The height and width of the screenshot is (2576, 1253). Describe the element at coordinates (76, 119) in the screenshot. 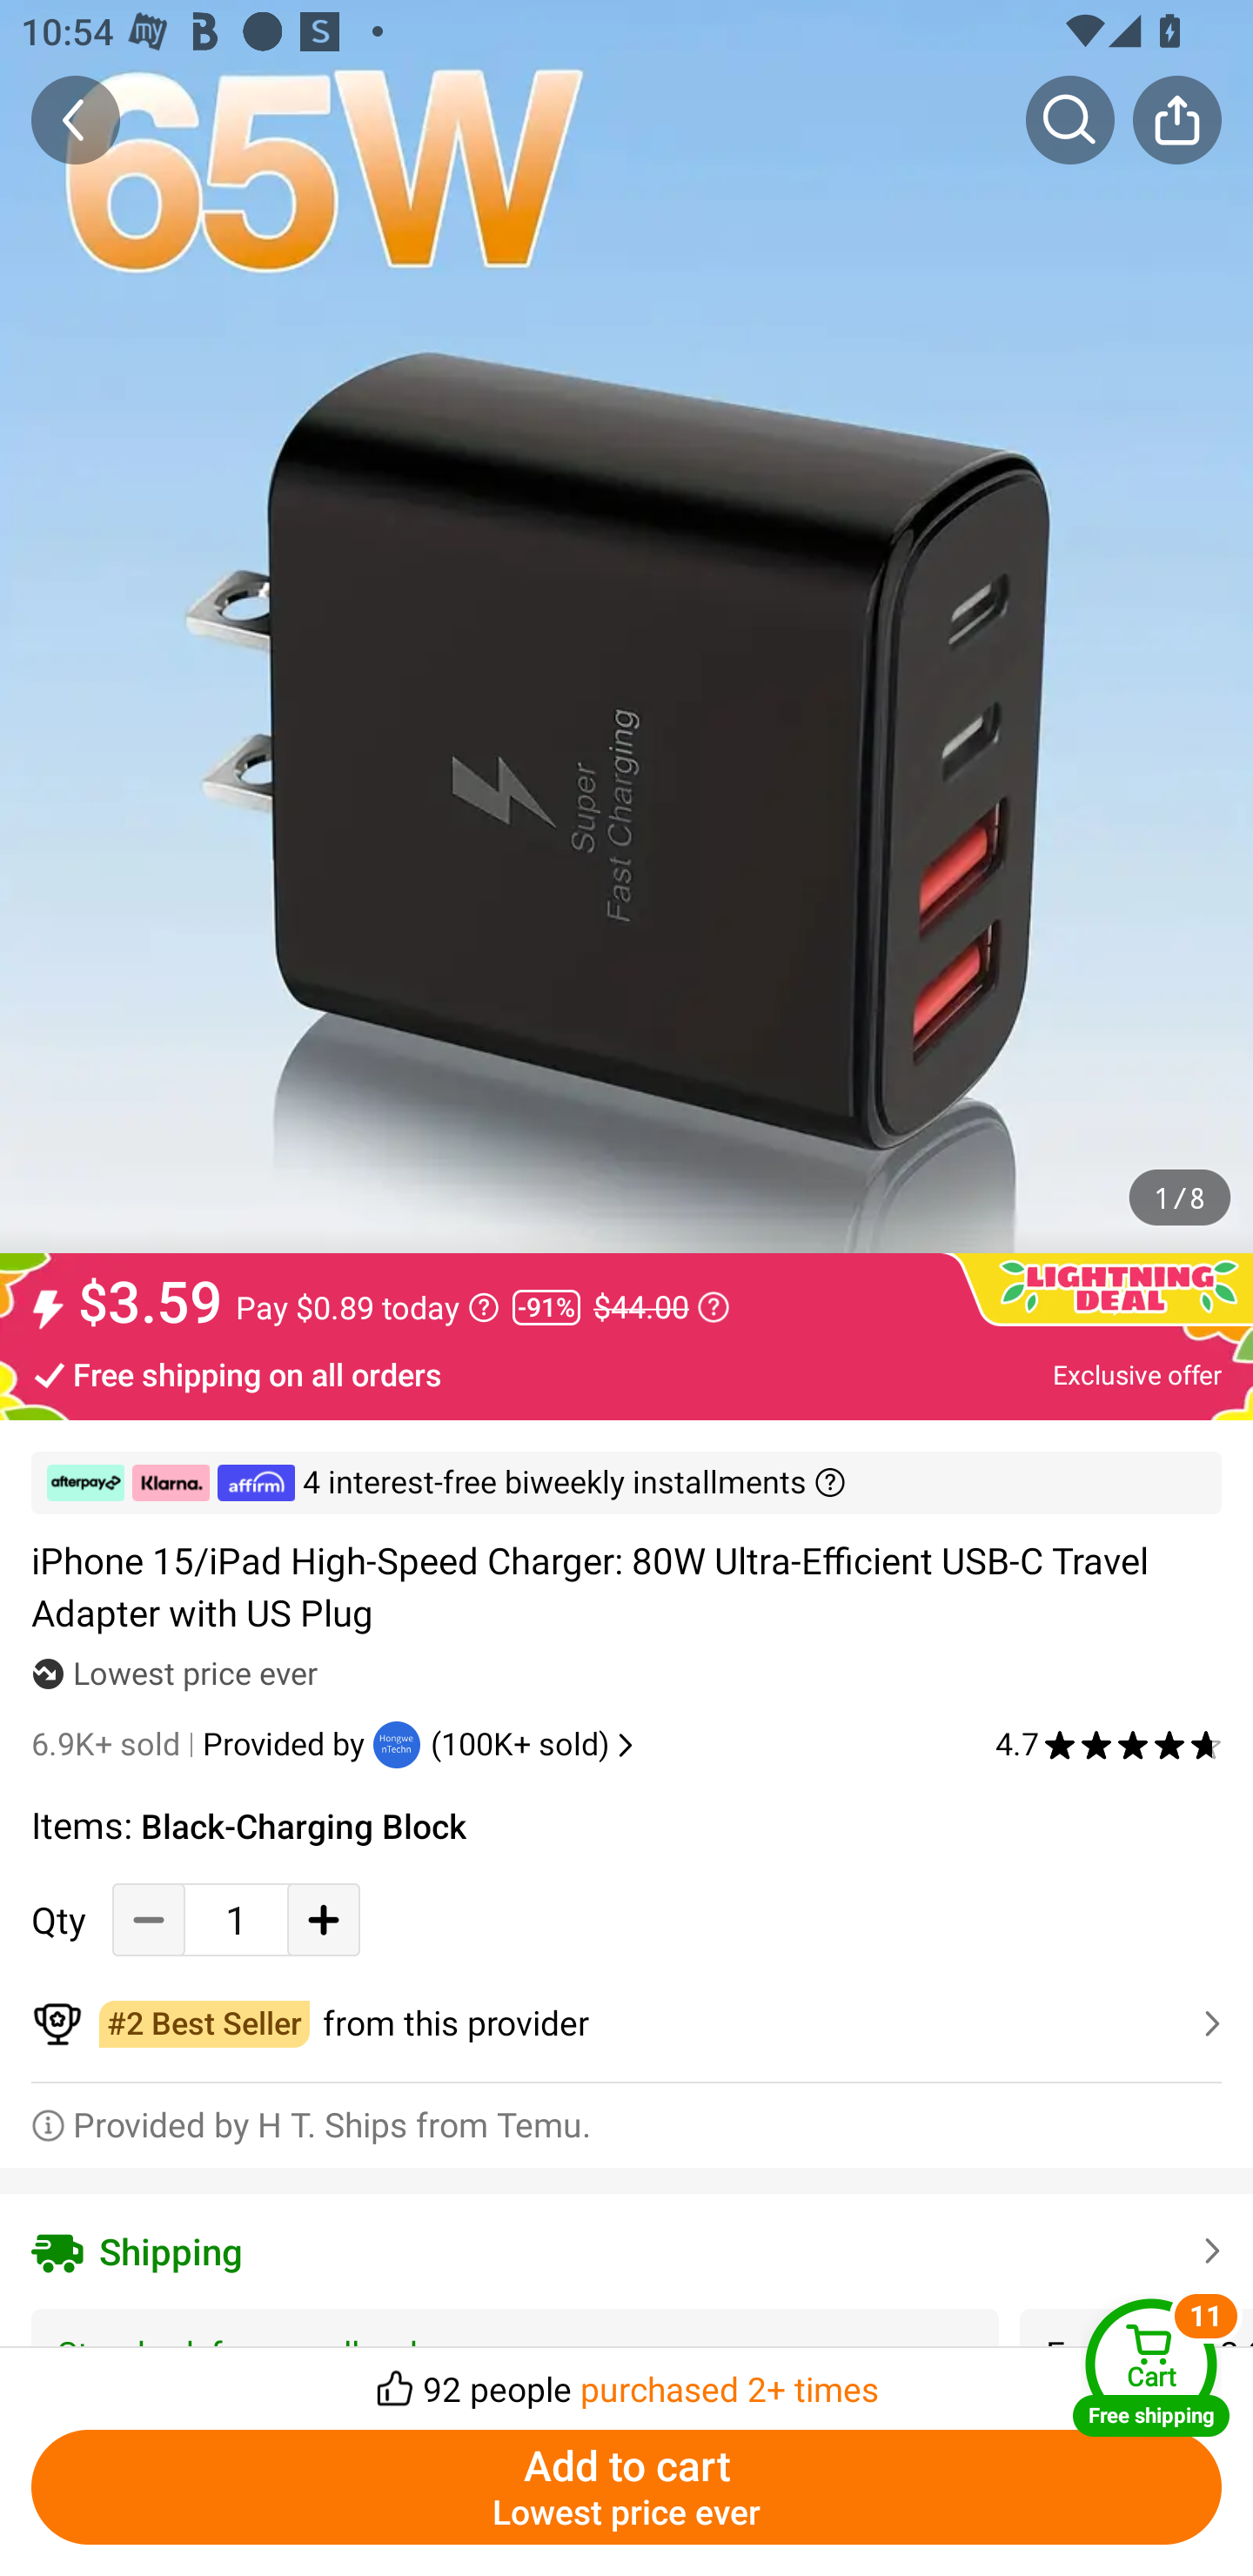

I see `Back` at that location.